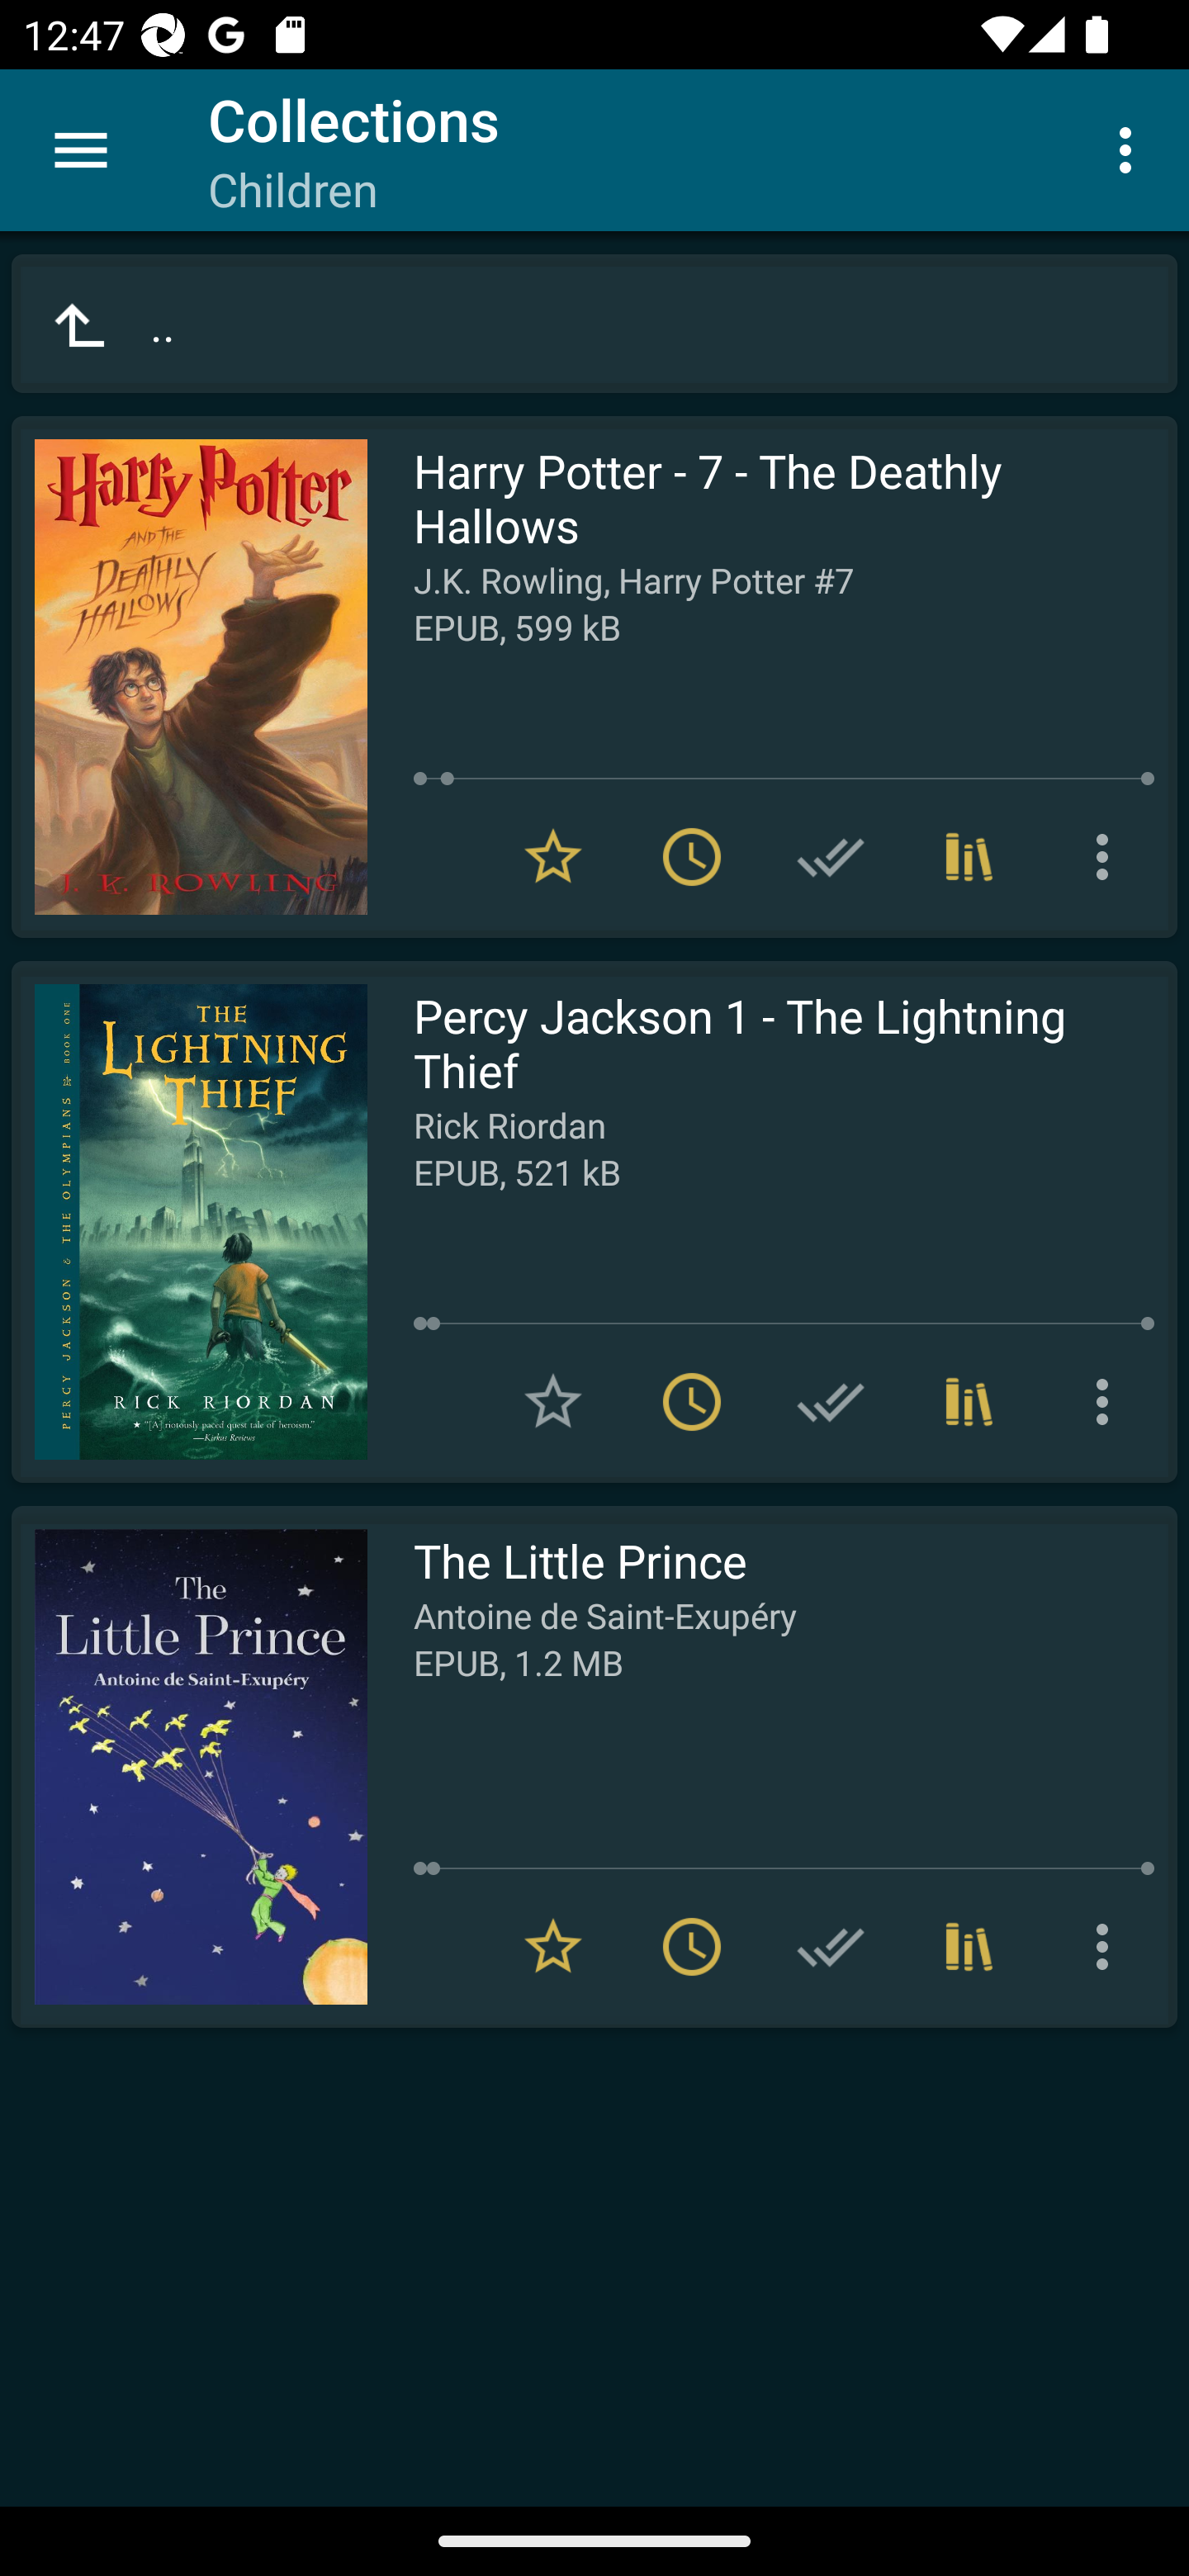 The height and width of the screenshot is (2576, 1189). Describe the element at coordinates (692, 857) in the screenshot. I see `Remove from To read` at that location.